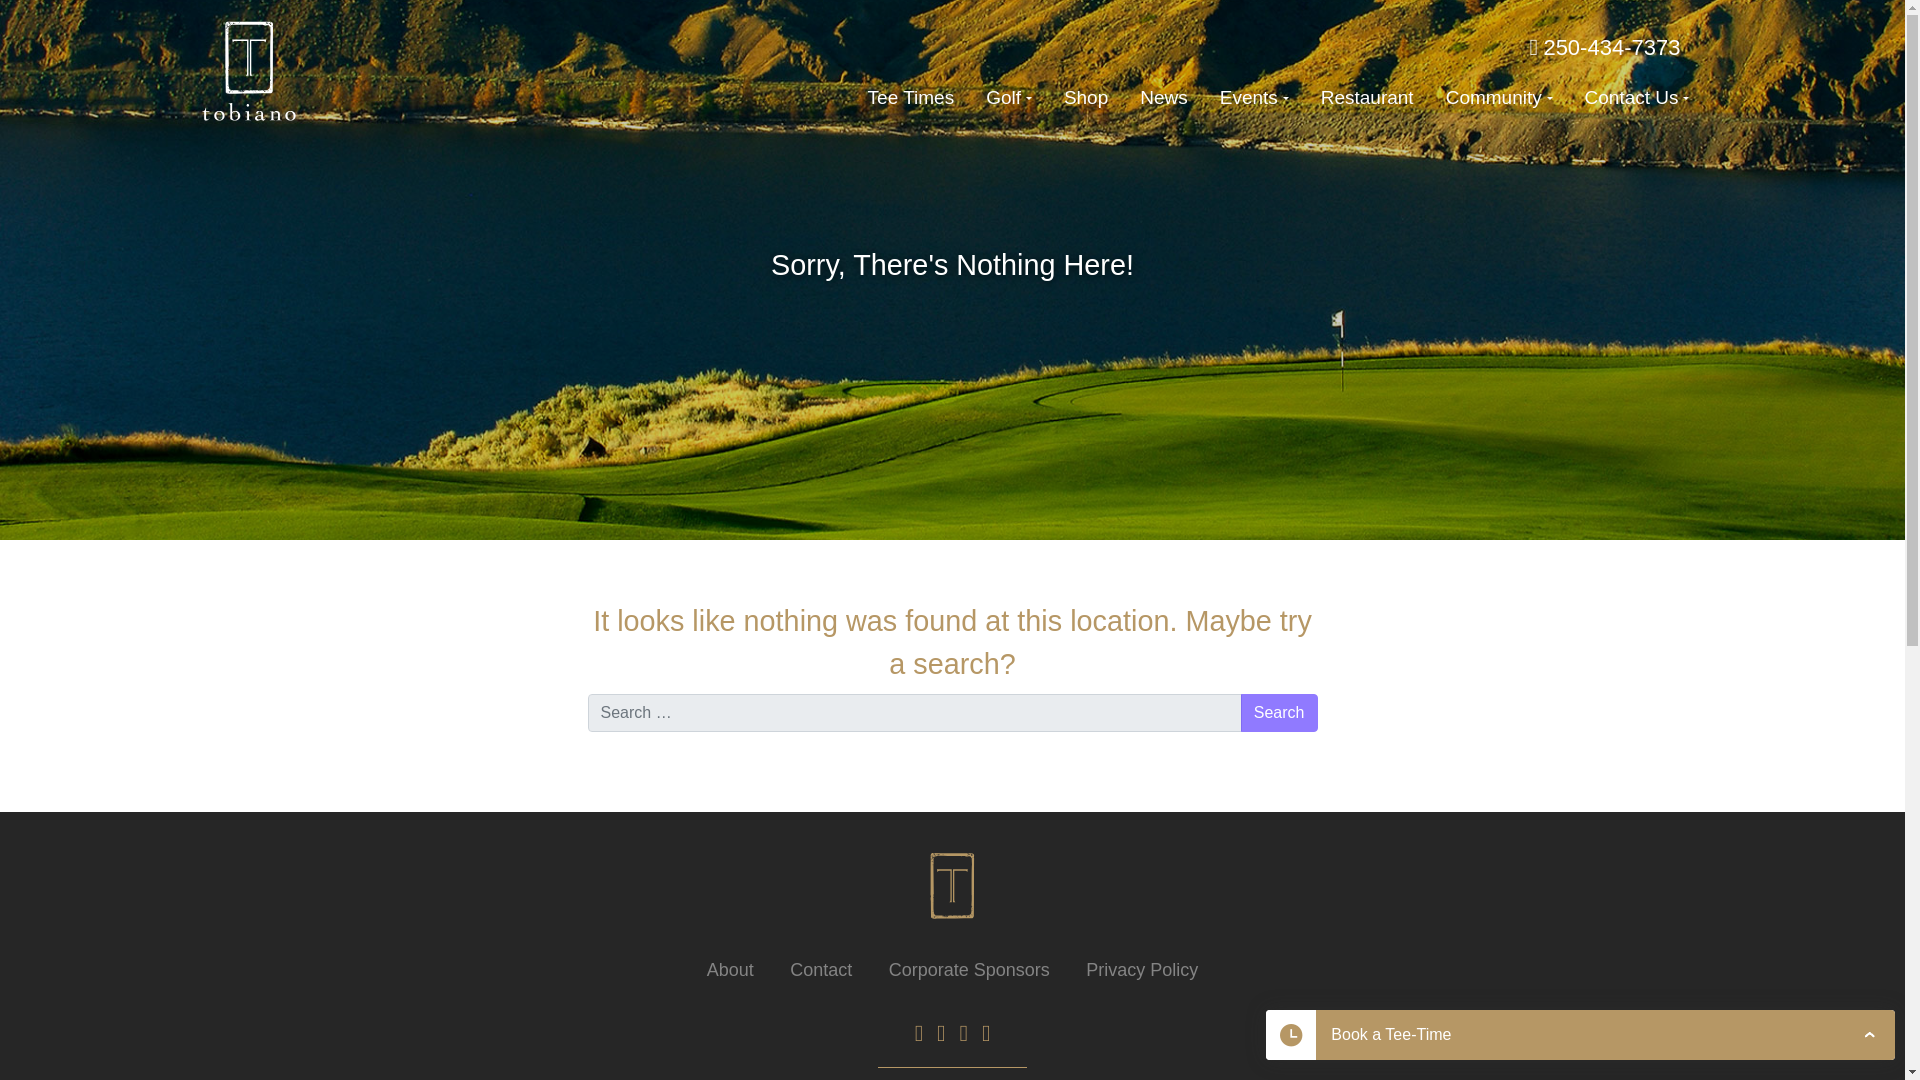  I want to click on Contact Us, so click(1637, 94).